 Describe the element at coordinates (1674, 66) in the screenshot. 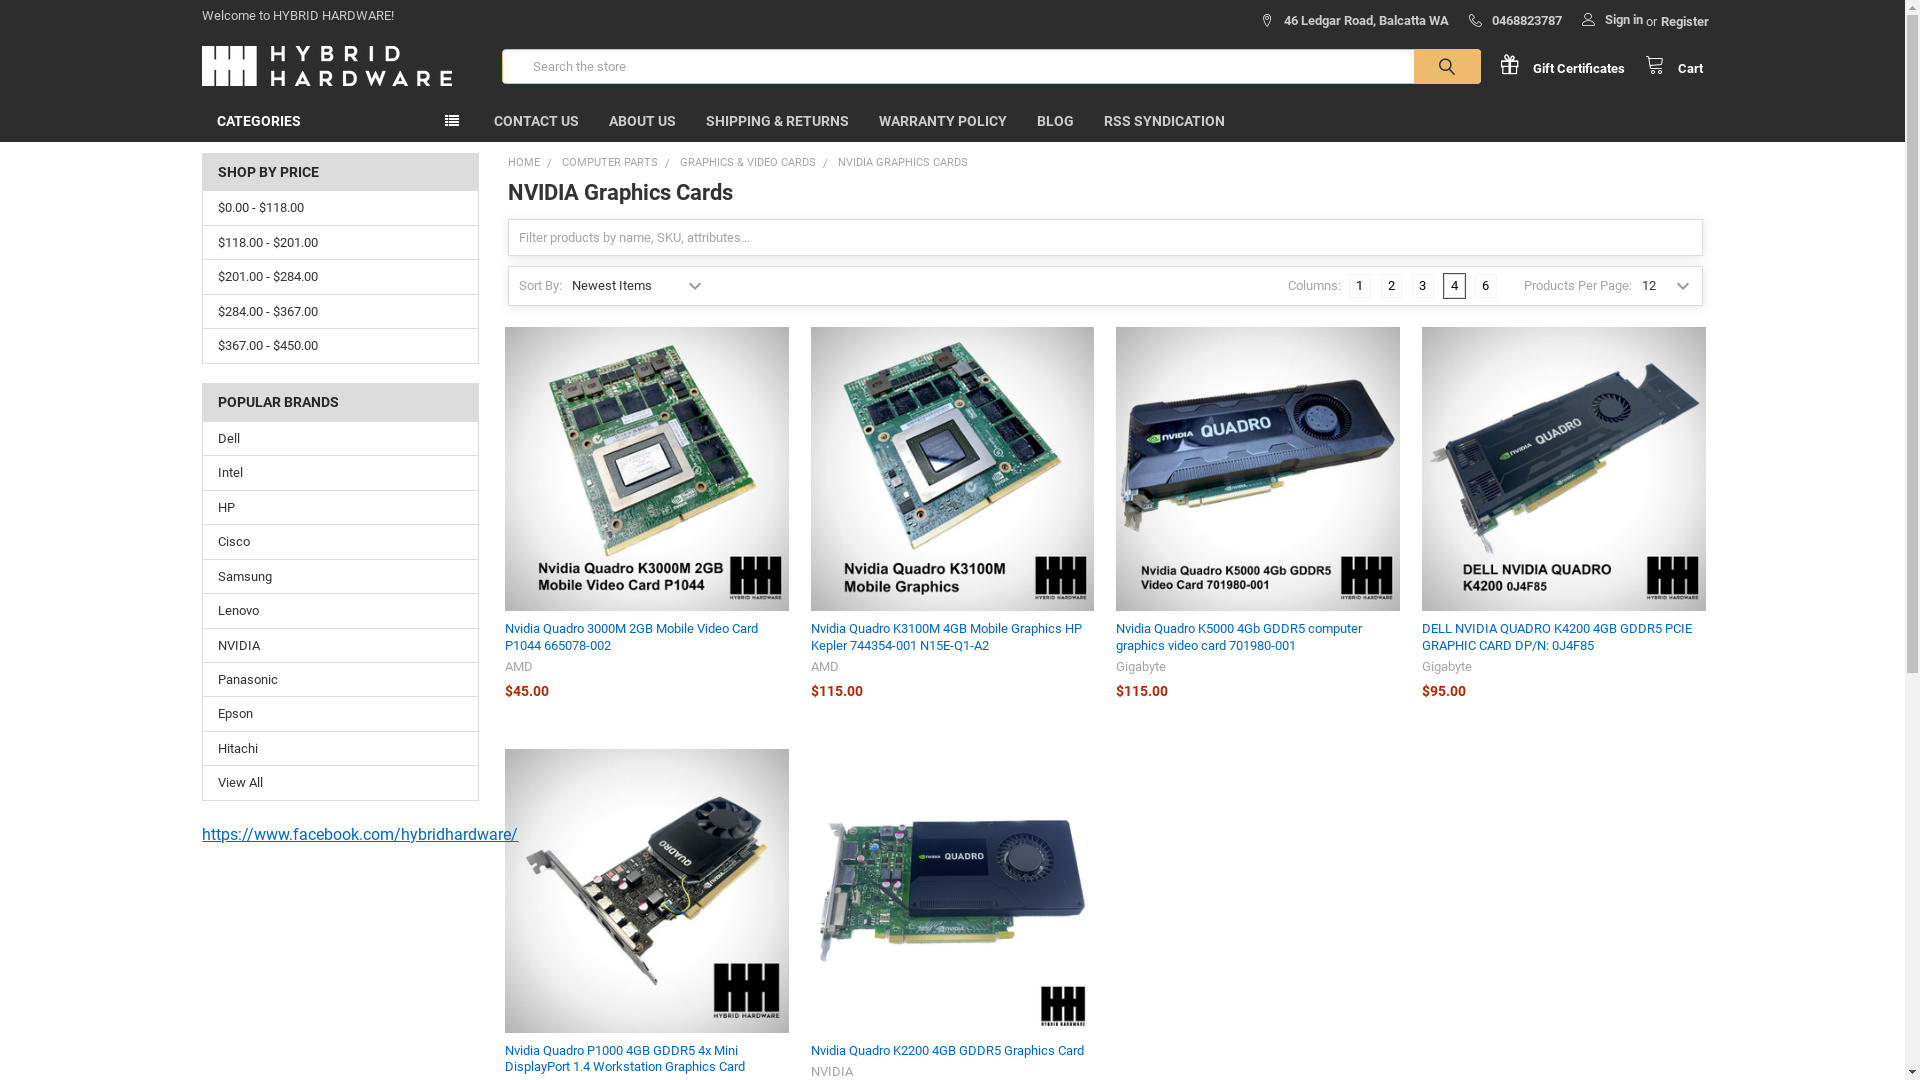

I see `Cart` at that location.